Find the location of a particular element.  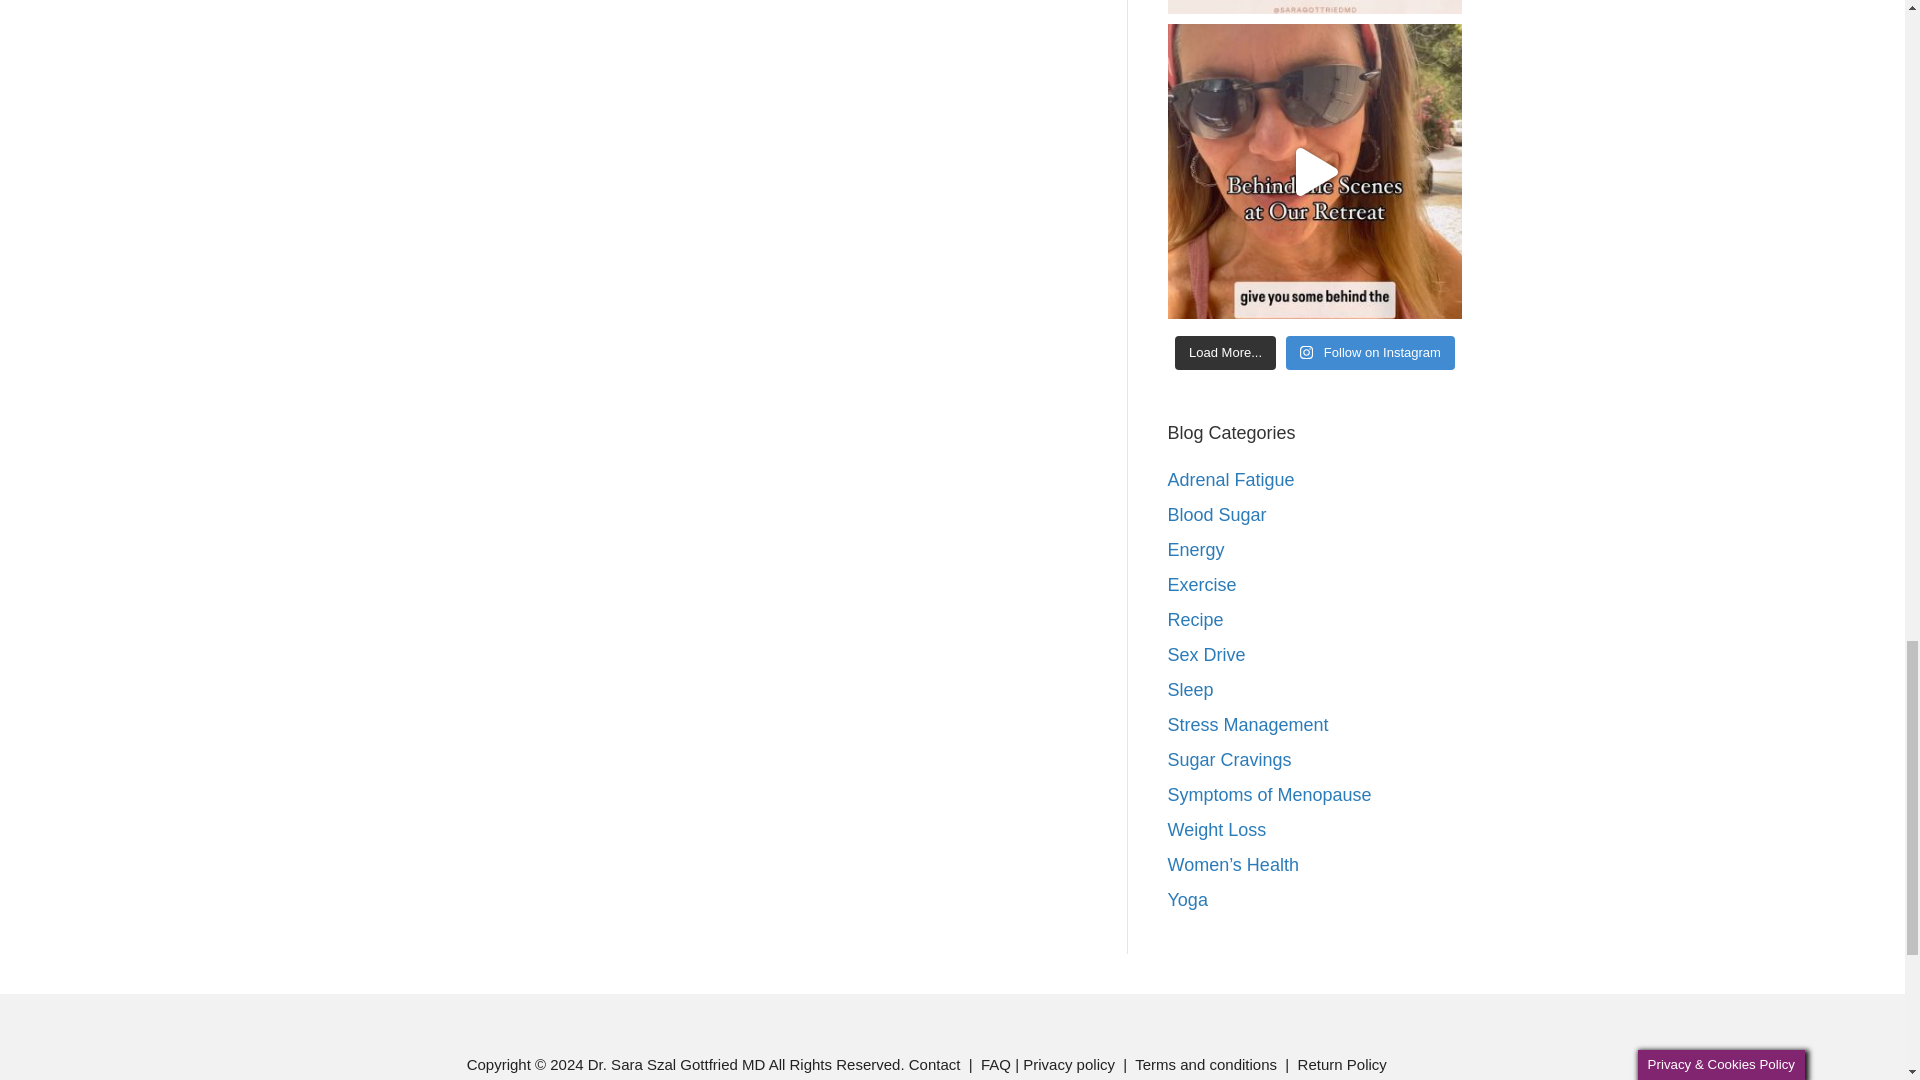

Sugar Cravings is located at coordinates (1230, 760).